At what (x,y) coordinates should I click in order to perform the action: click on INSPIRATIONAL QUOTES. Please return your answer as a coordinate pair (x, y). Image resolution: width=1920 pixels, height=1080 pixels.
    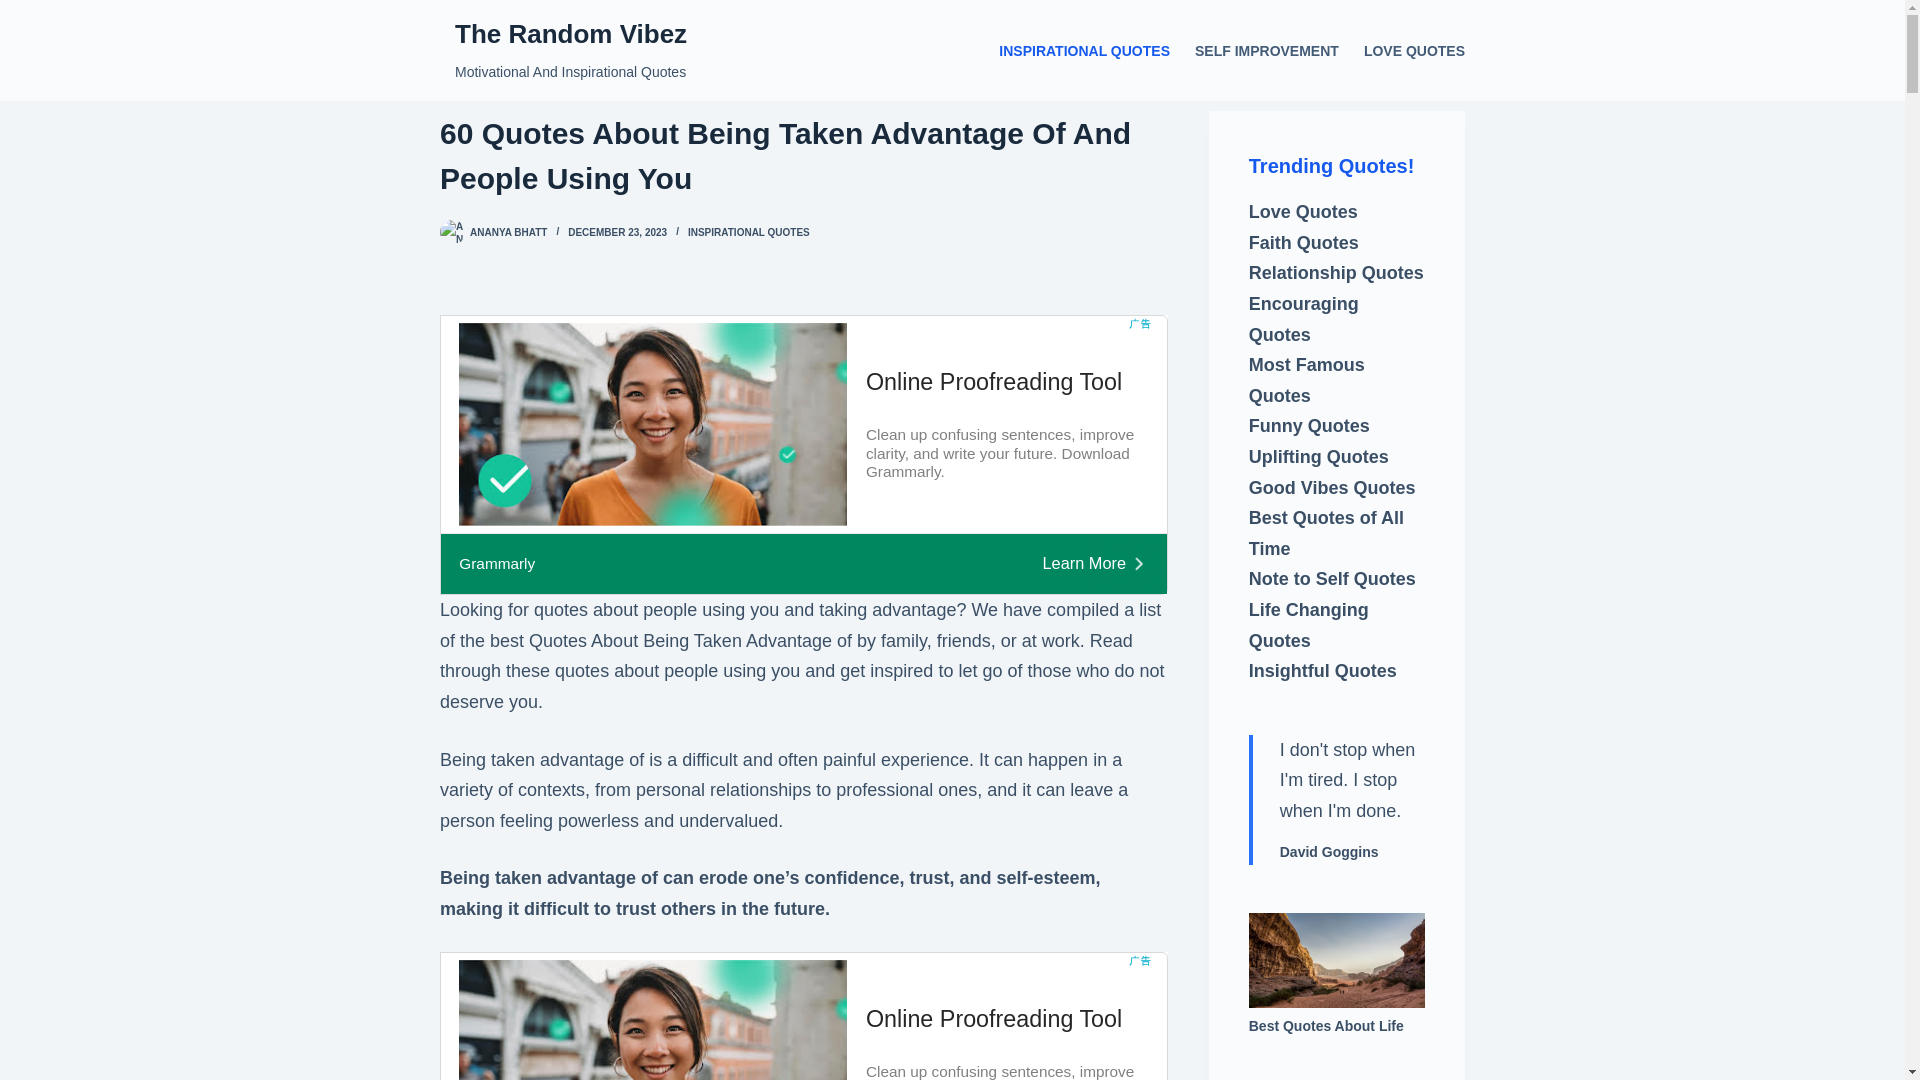
    Looking at the image, I should click on (748, 232).